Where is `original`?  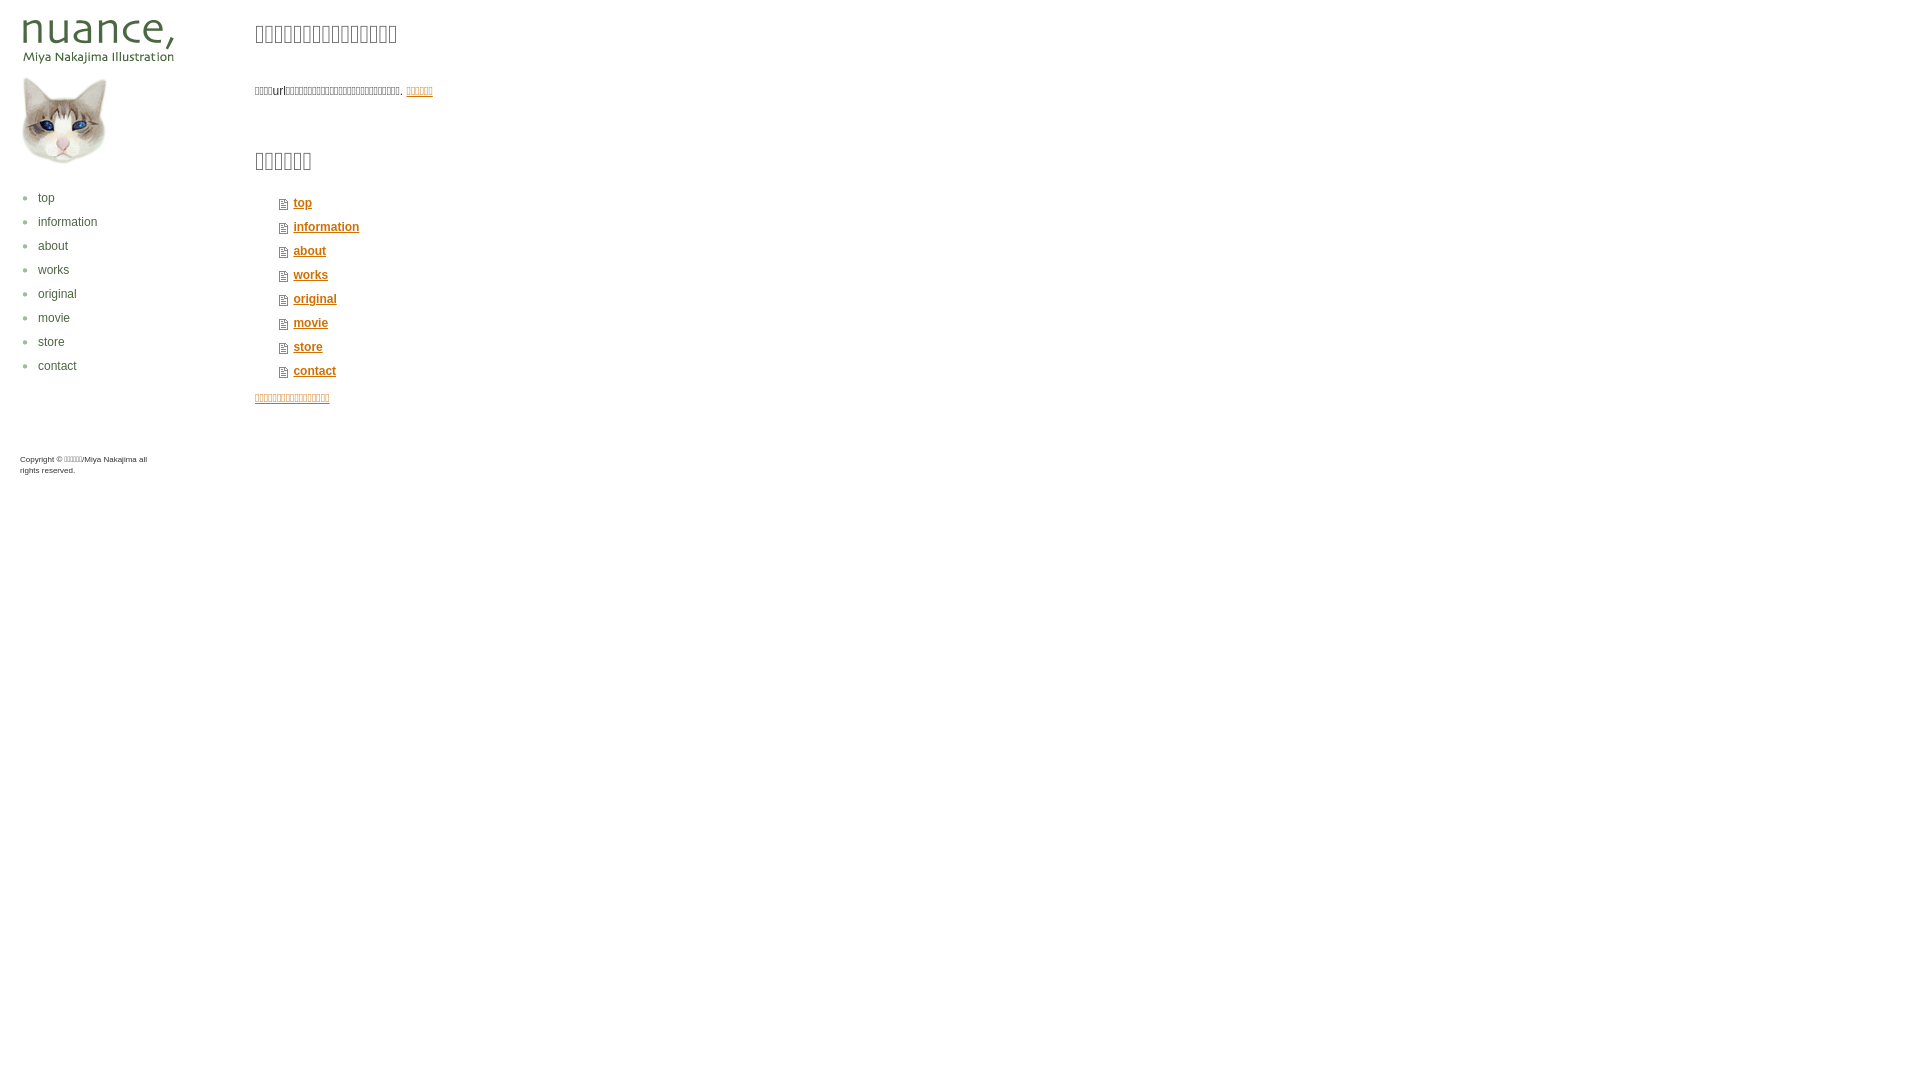 original is located at coordinates (640, 299).